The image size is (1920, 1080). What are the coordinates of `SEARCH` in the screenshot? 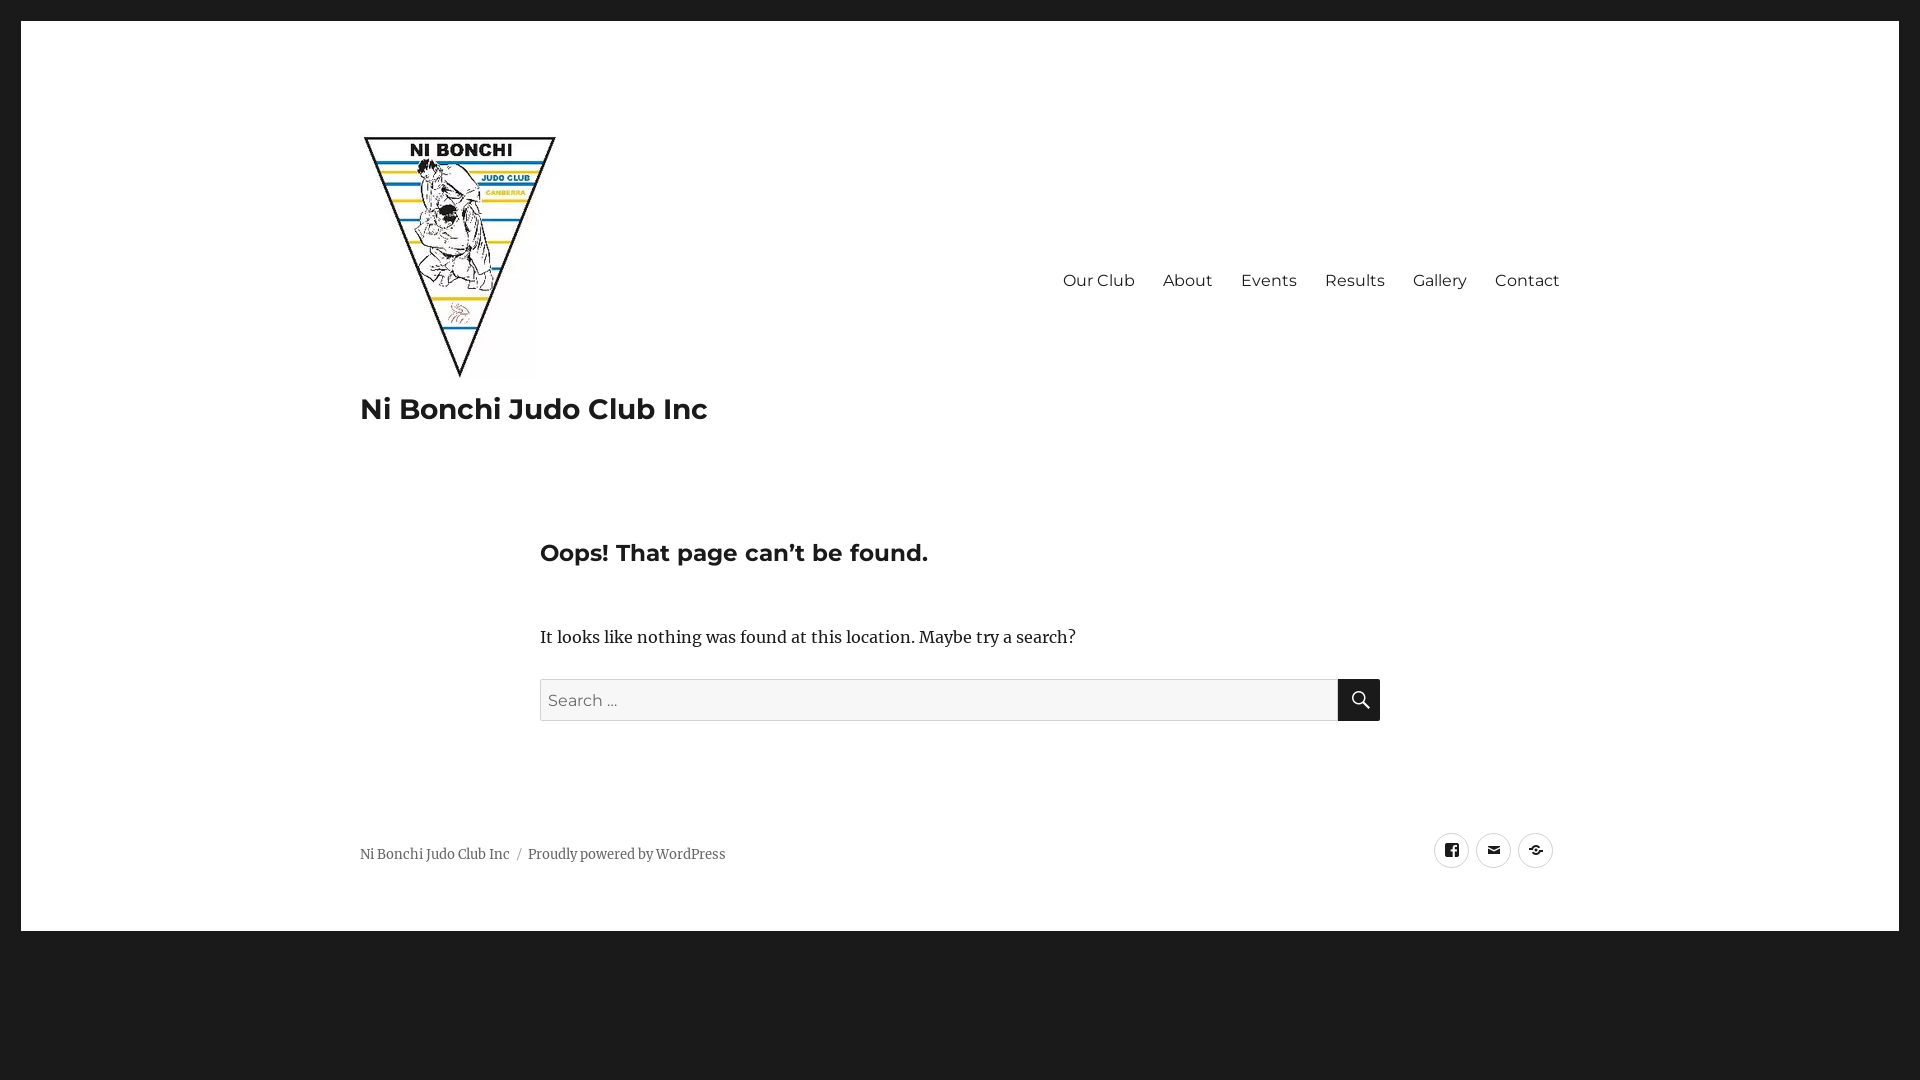 It's located at (1359, 700).